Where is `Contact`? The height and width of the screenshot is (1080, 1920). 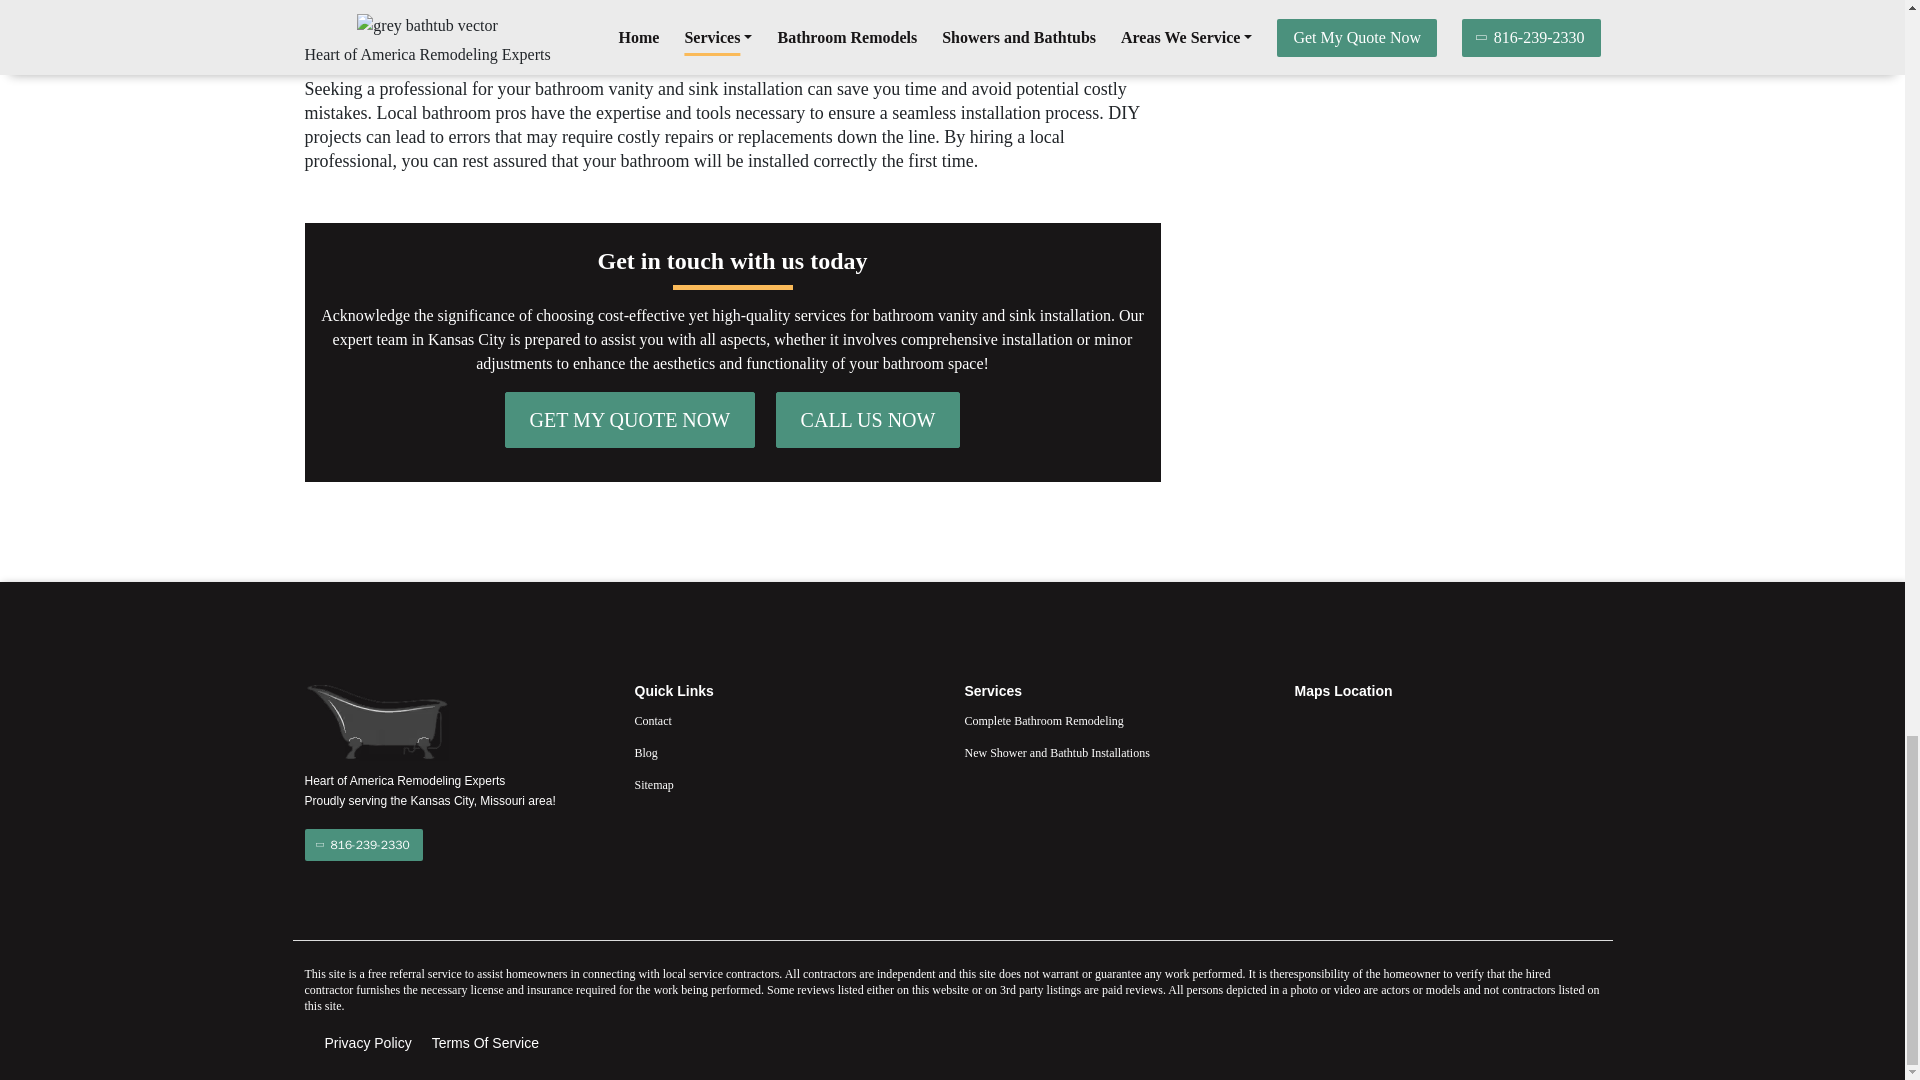
Contact is located at coordinates (786, 720).